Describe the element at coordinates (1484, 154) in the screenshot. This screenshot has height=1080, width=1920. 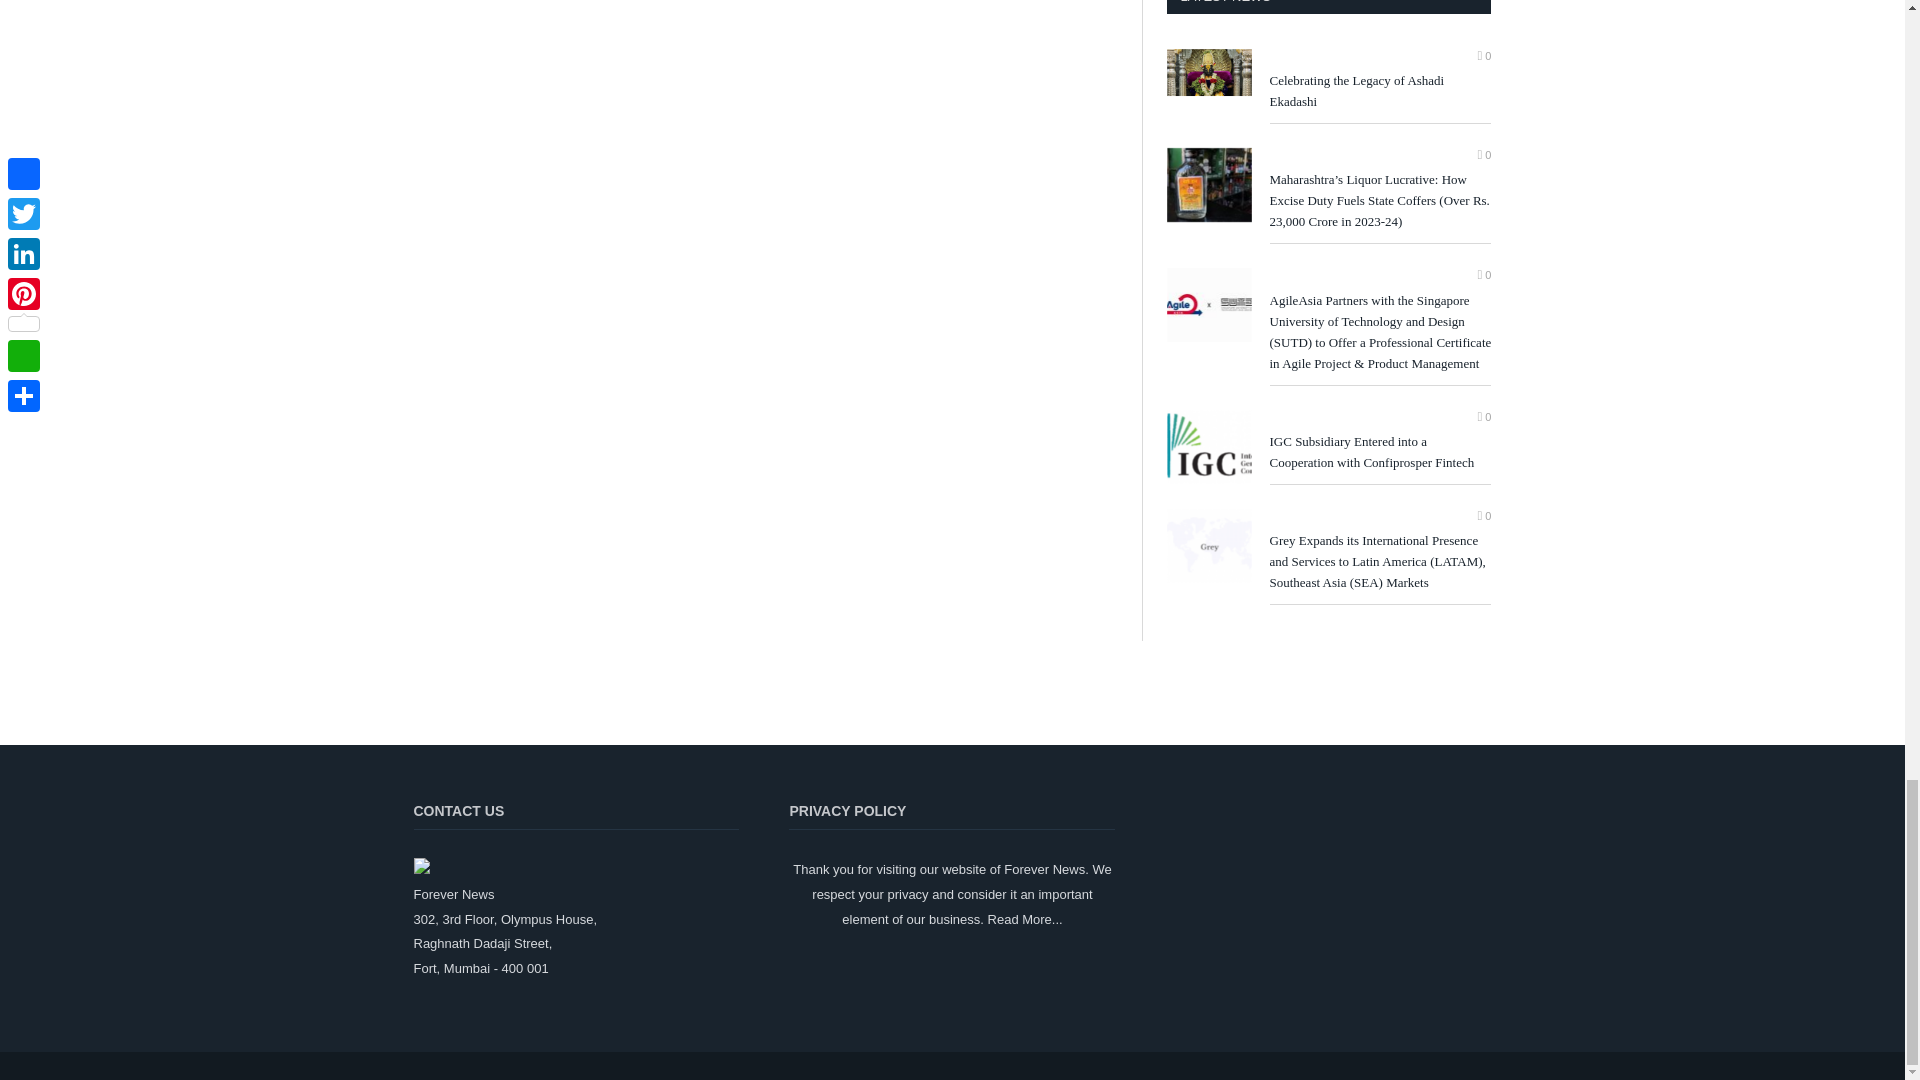
I see `0` at that location.